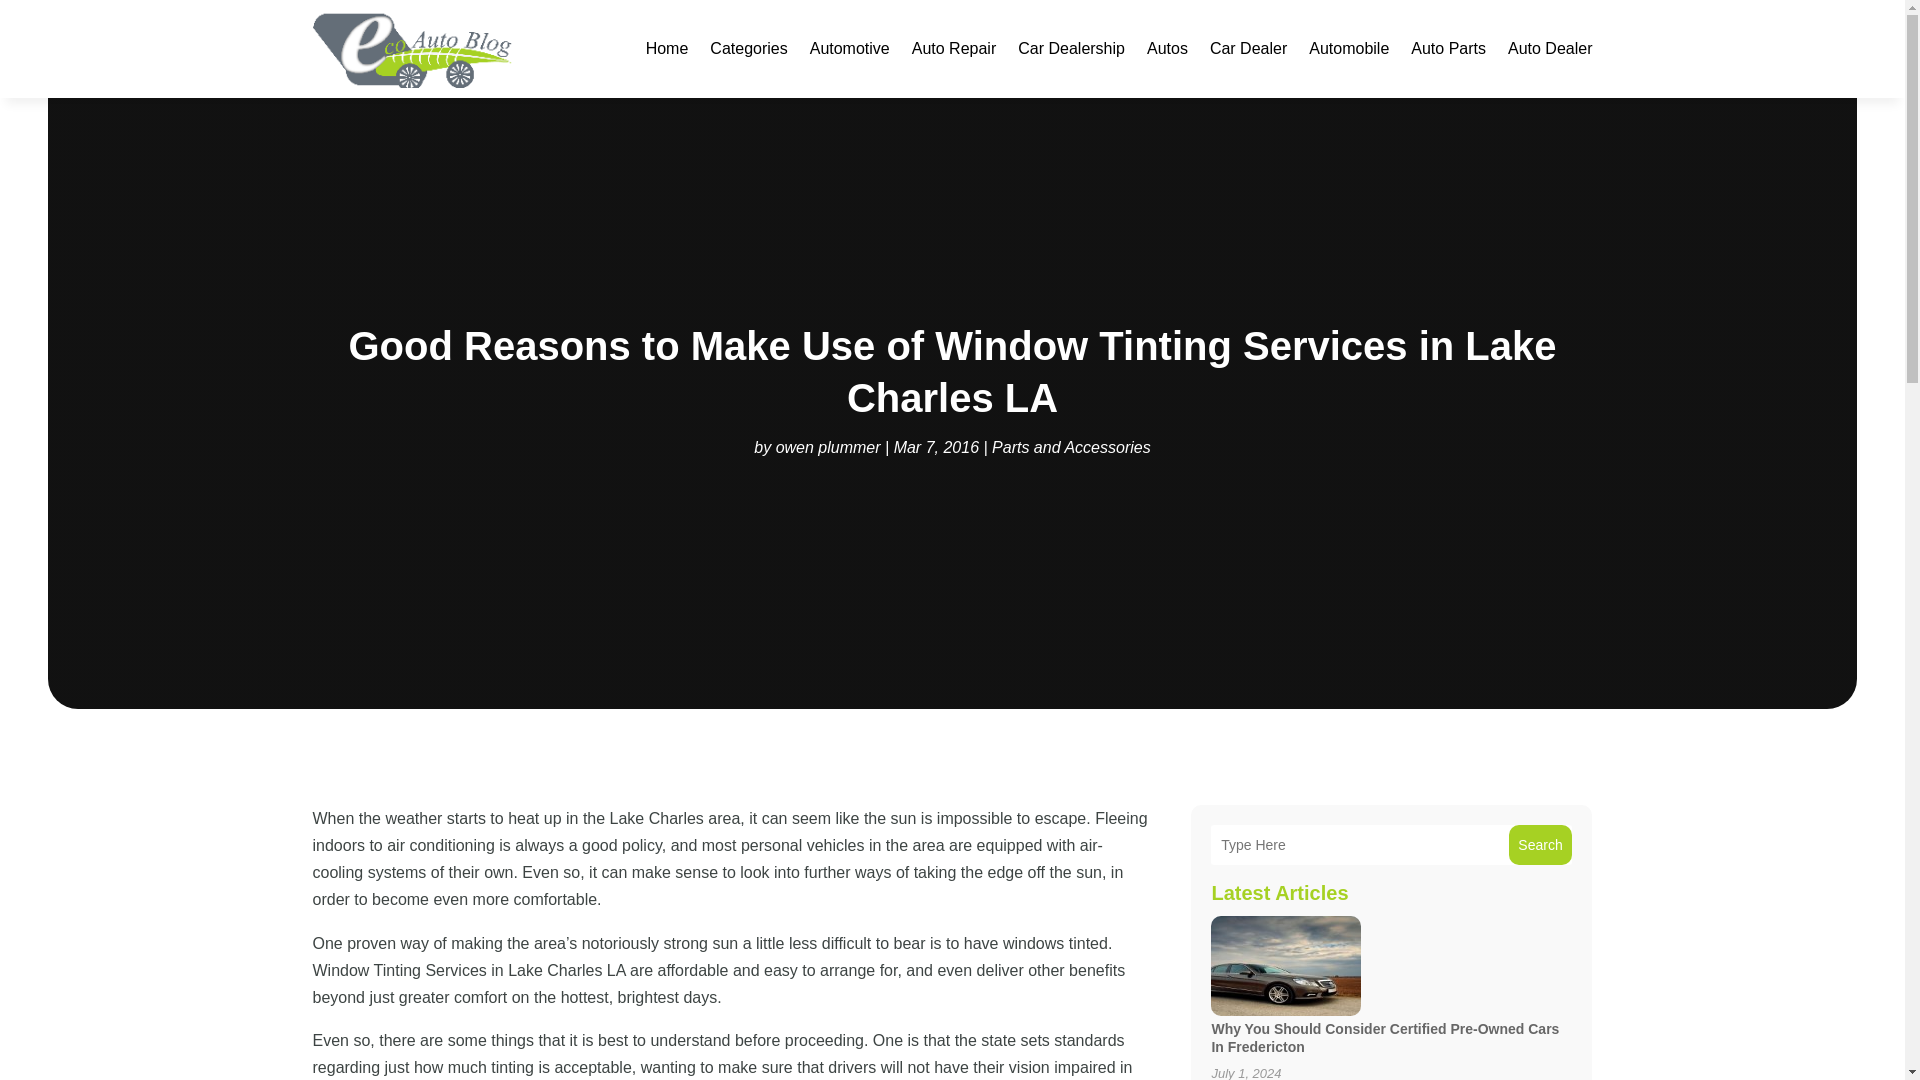 This screenshot has width=1920, height=1080. I want to click on Automobile, so click(1348, 48).